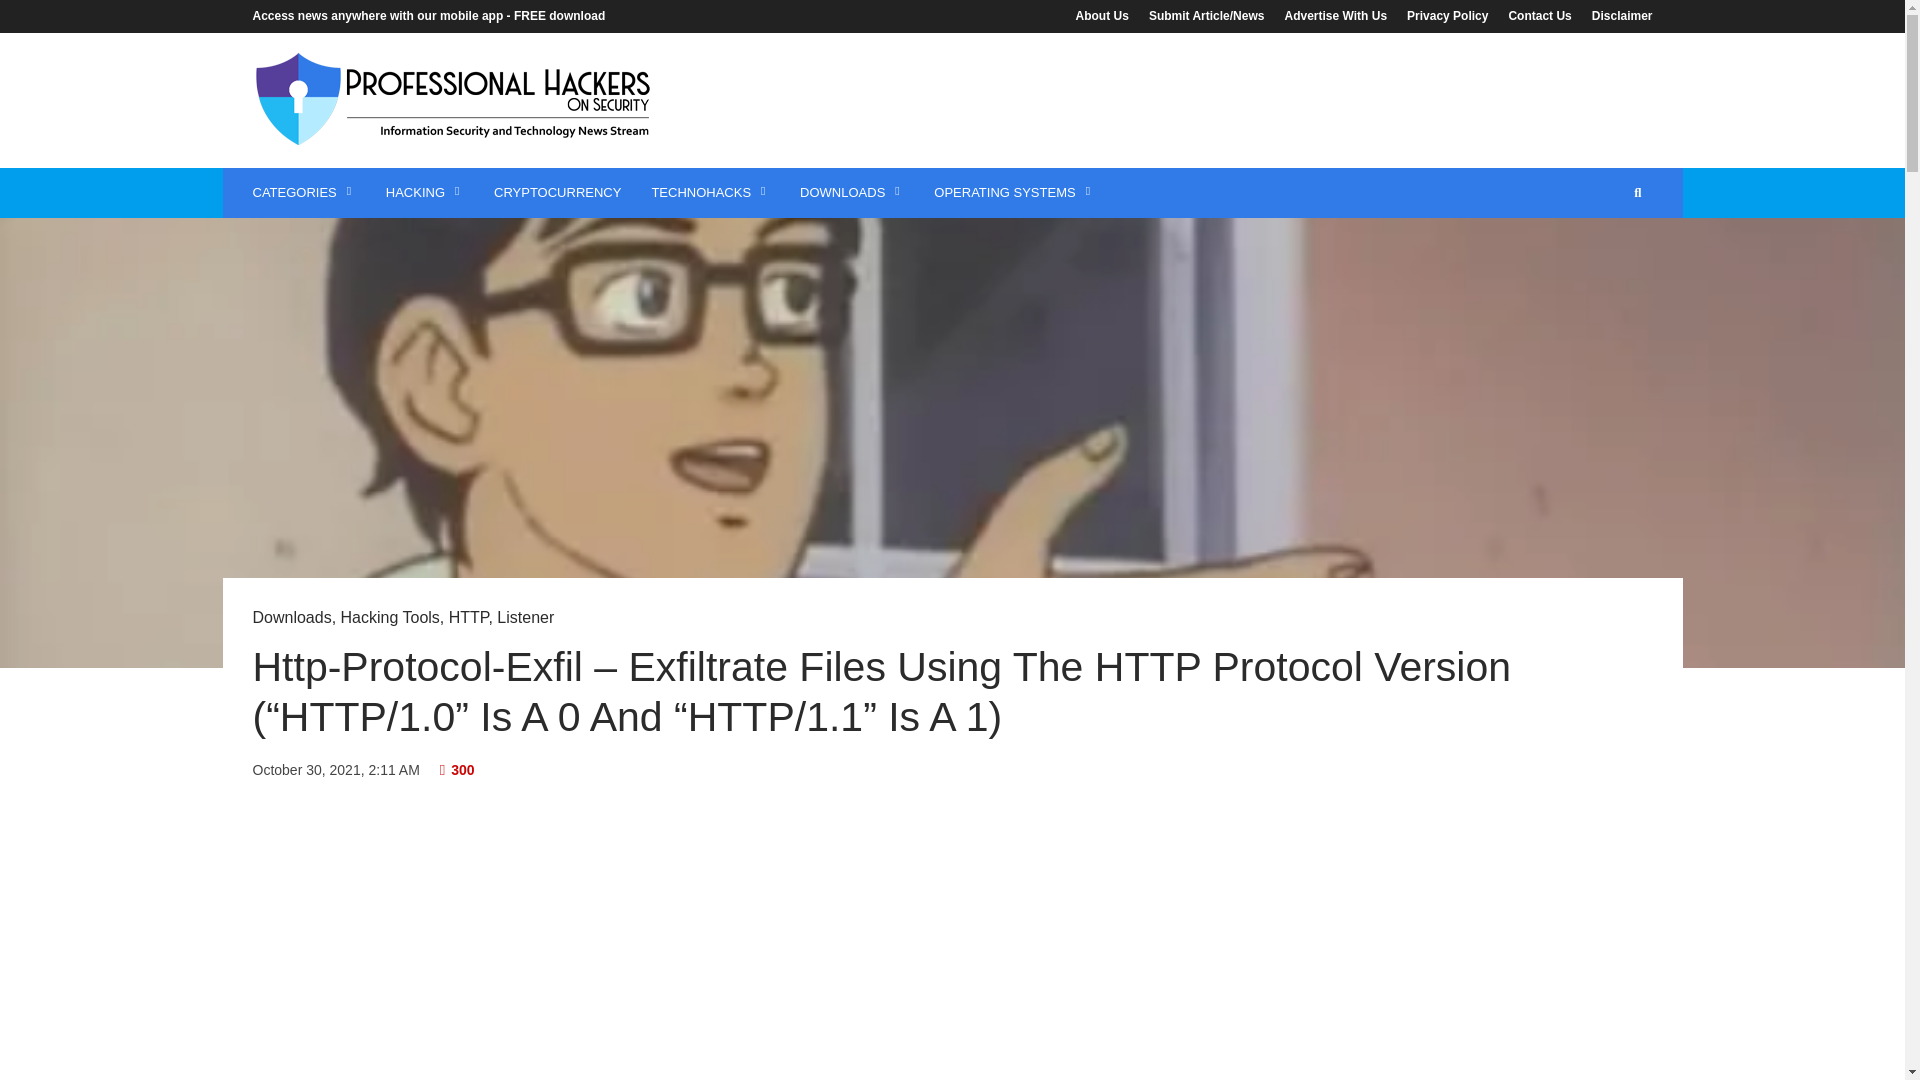  What do you see at coordinates (1538, 15) in the screenshot?
I see `Contact Us` at bounding box center [1538, 15].